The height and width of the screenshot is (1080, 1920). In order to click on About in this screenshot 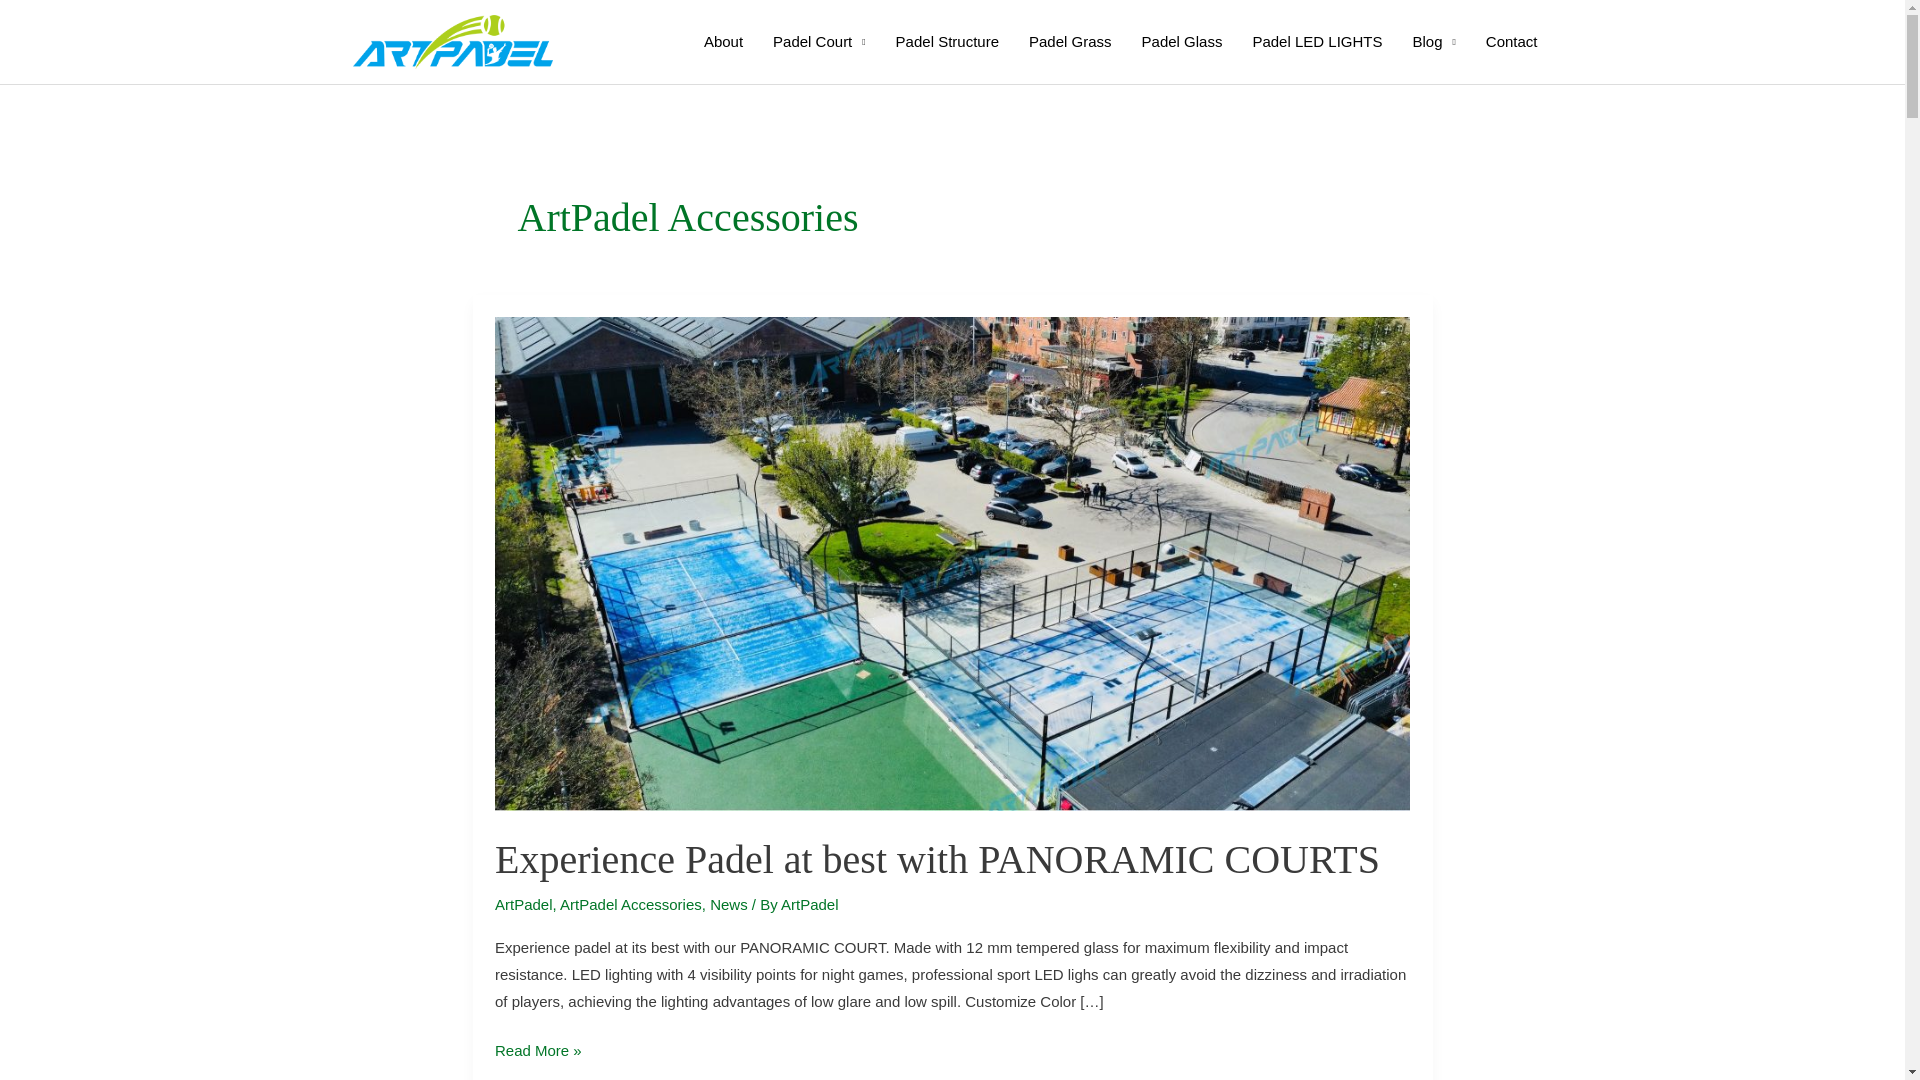, I will do `click(724, 41)`.